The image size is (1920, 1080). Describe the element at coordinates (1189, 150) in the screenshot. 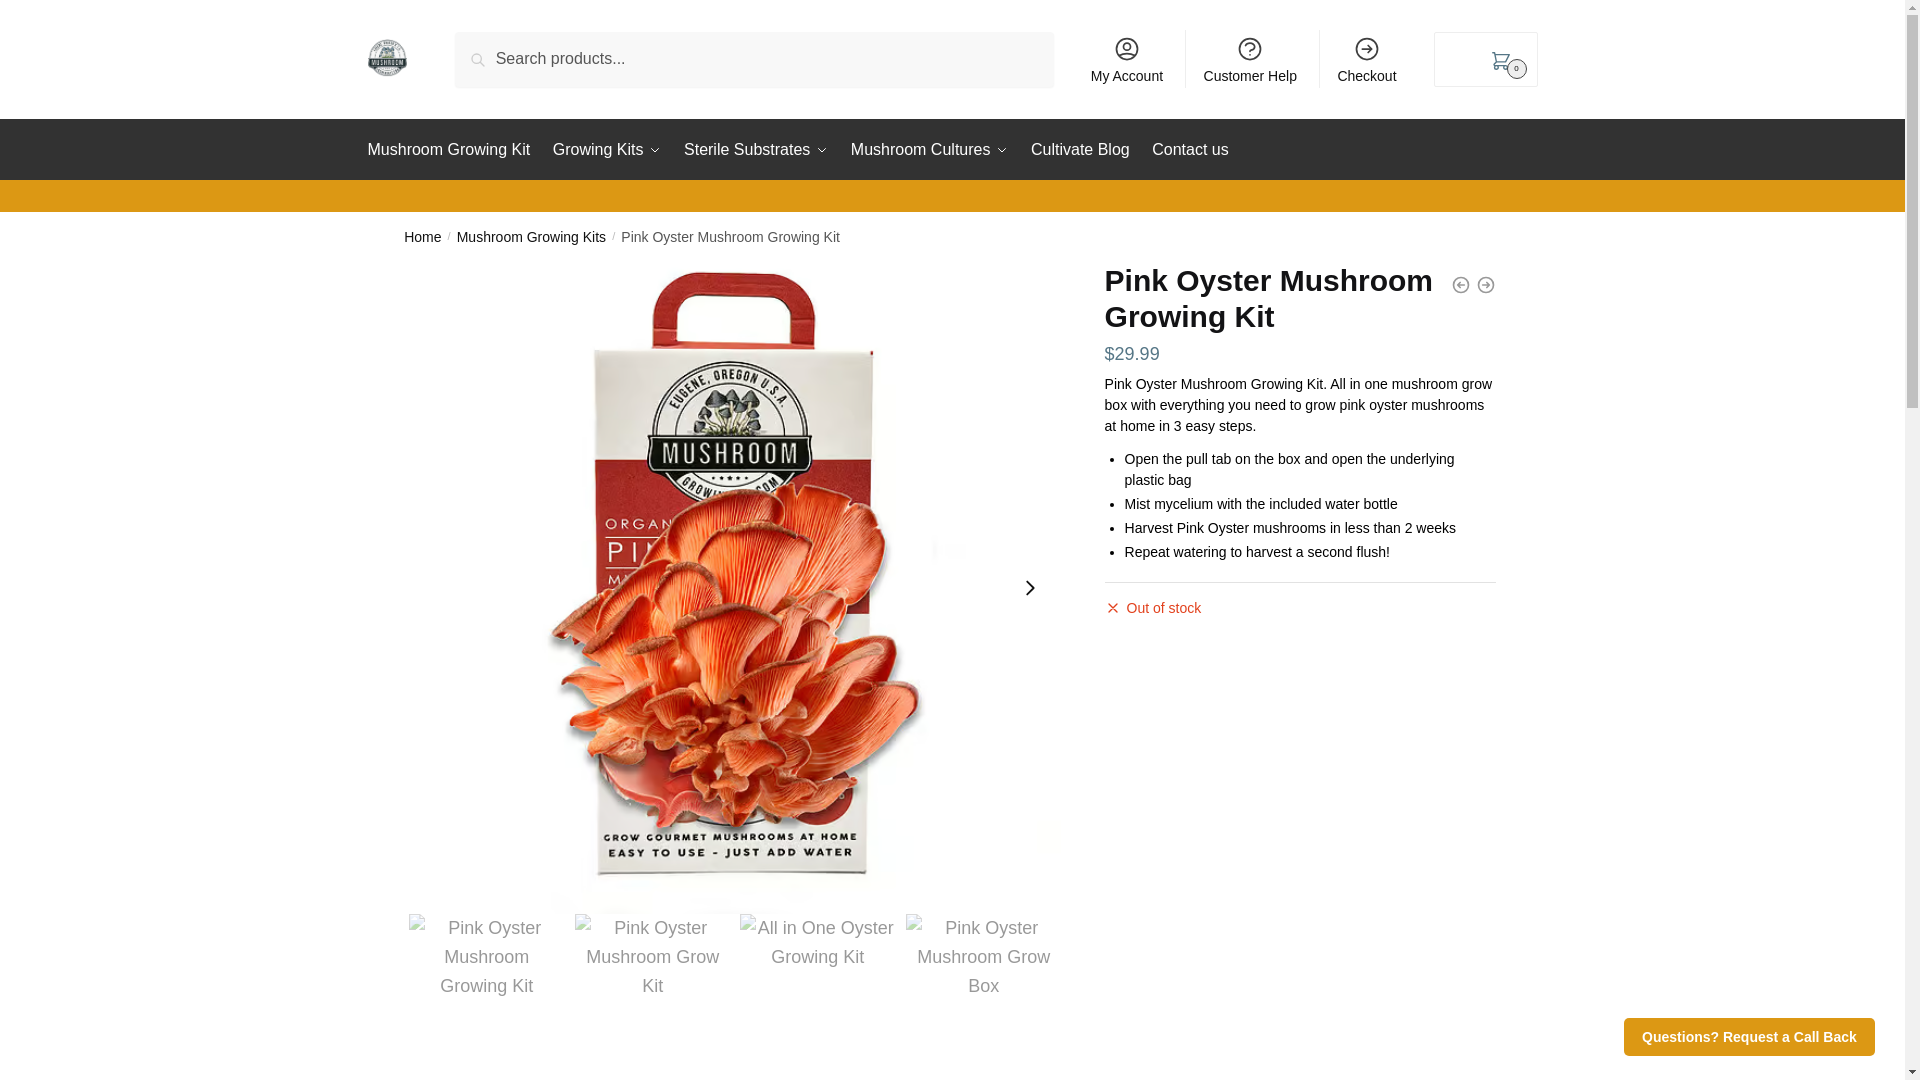

I see `Contact us` at that location.